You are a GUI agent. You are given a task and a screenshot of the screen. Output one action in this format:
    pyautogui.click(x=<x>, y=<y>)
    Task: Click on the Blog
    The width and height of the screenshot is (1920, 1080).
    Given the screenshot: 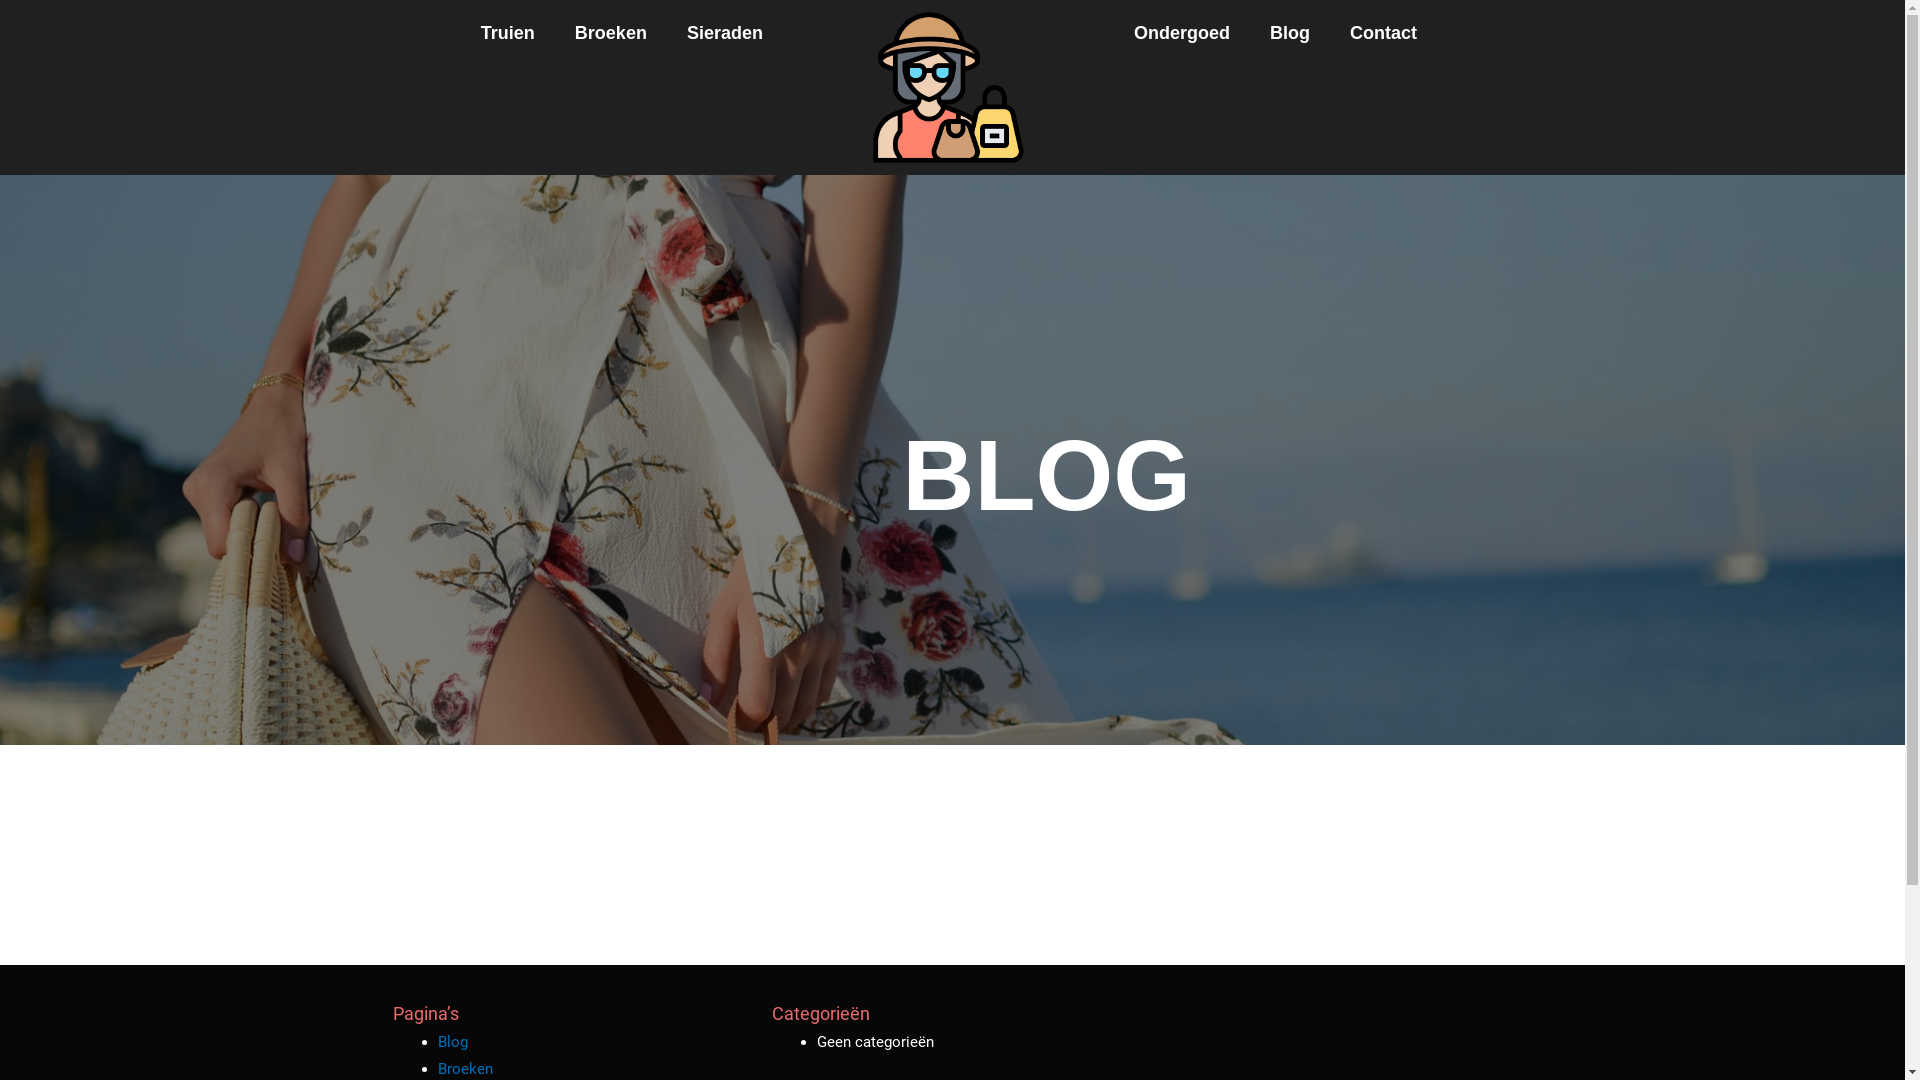 What is the action you would take?
    pyautogui.click(x=453, y=1042)
    